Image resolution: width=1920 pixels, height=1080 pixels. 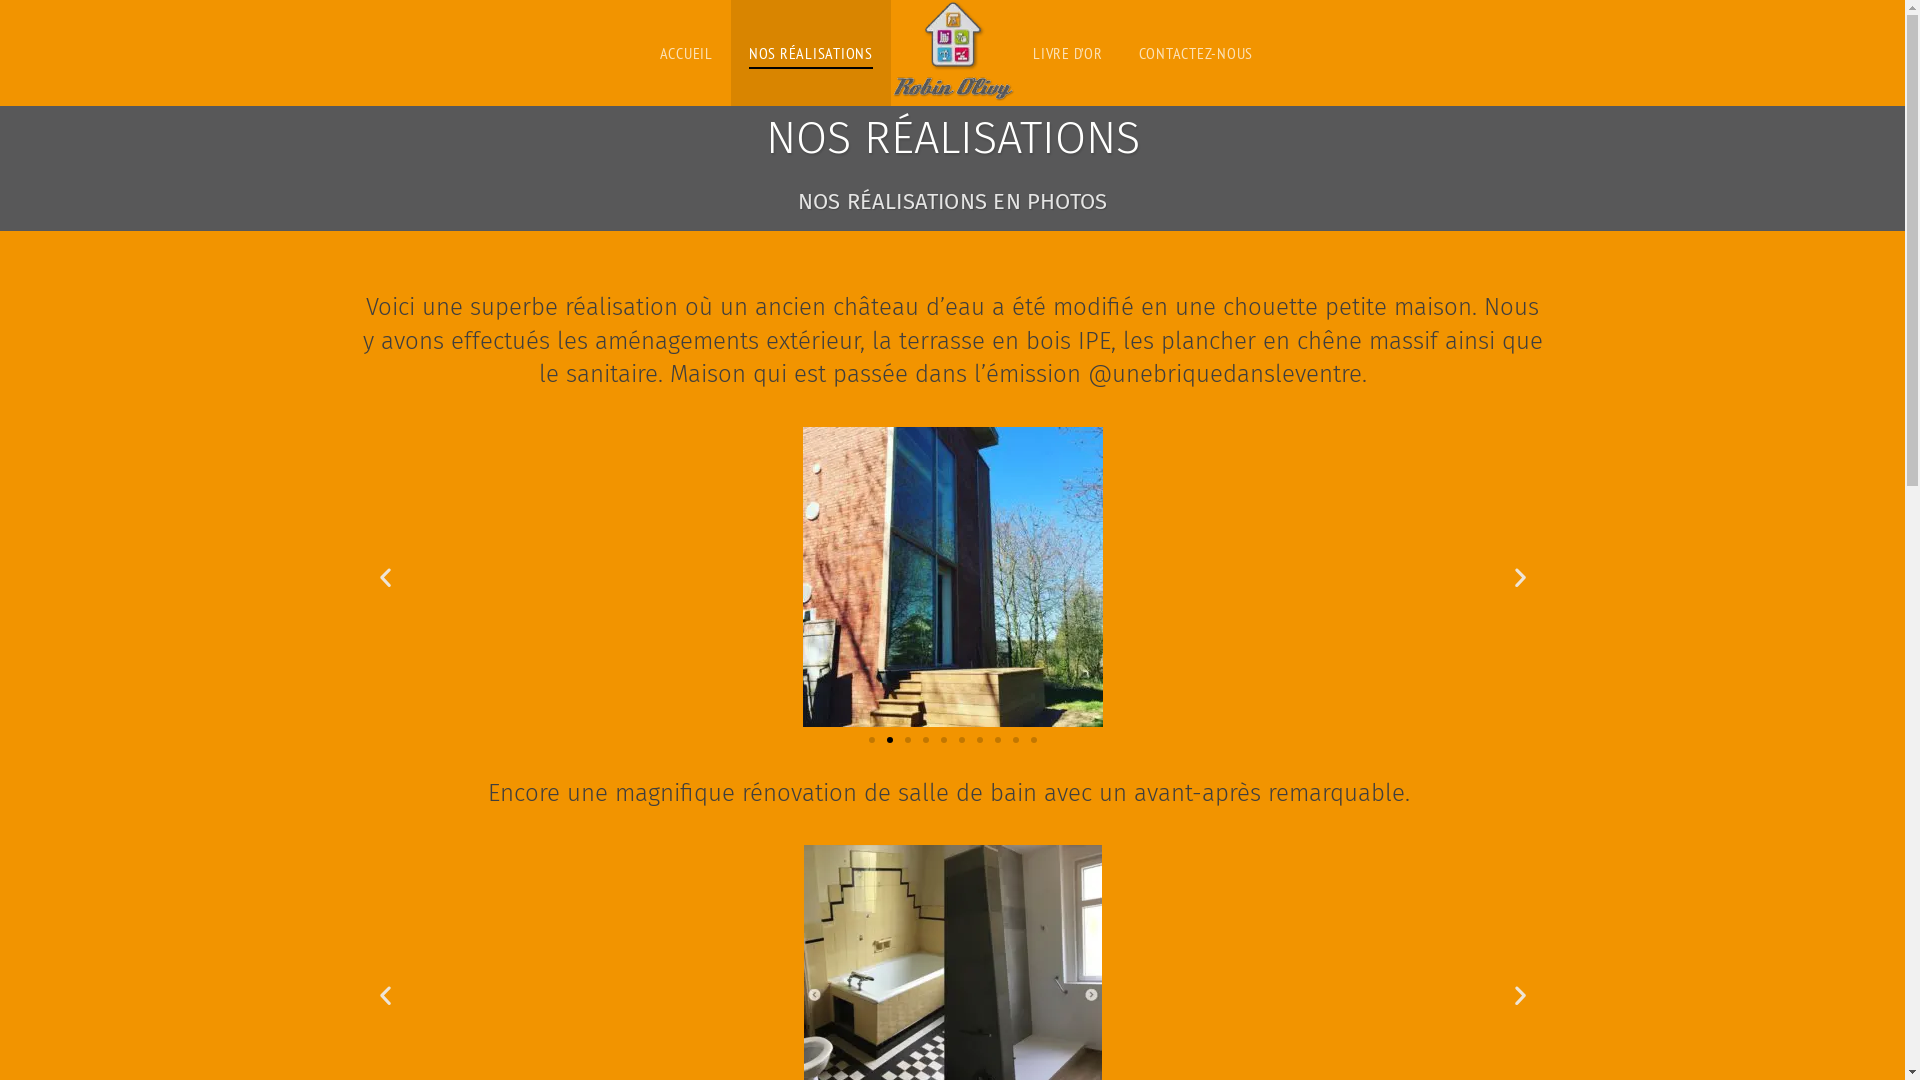 I want to click on CONTACTEZ-NOUS, so click(x=1196, y=53).